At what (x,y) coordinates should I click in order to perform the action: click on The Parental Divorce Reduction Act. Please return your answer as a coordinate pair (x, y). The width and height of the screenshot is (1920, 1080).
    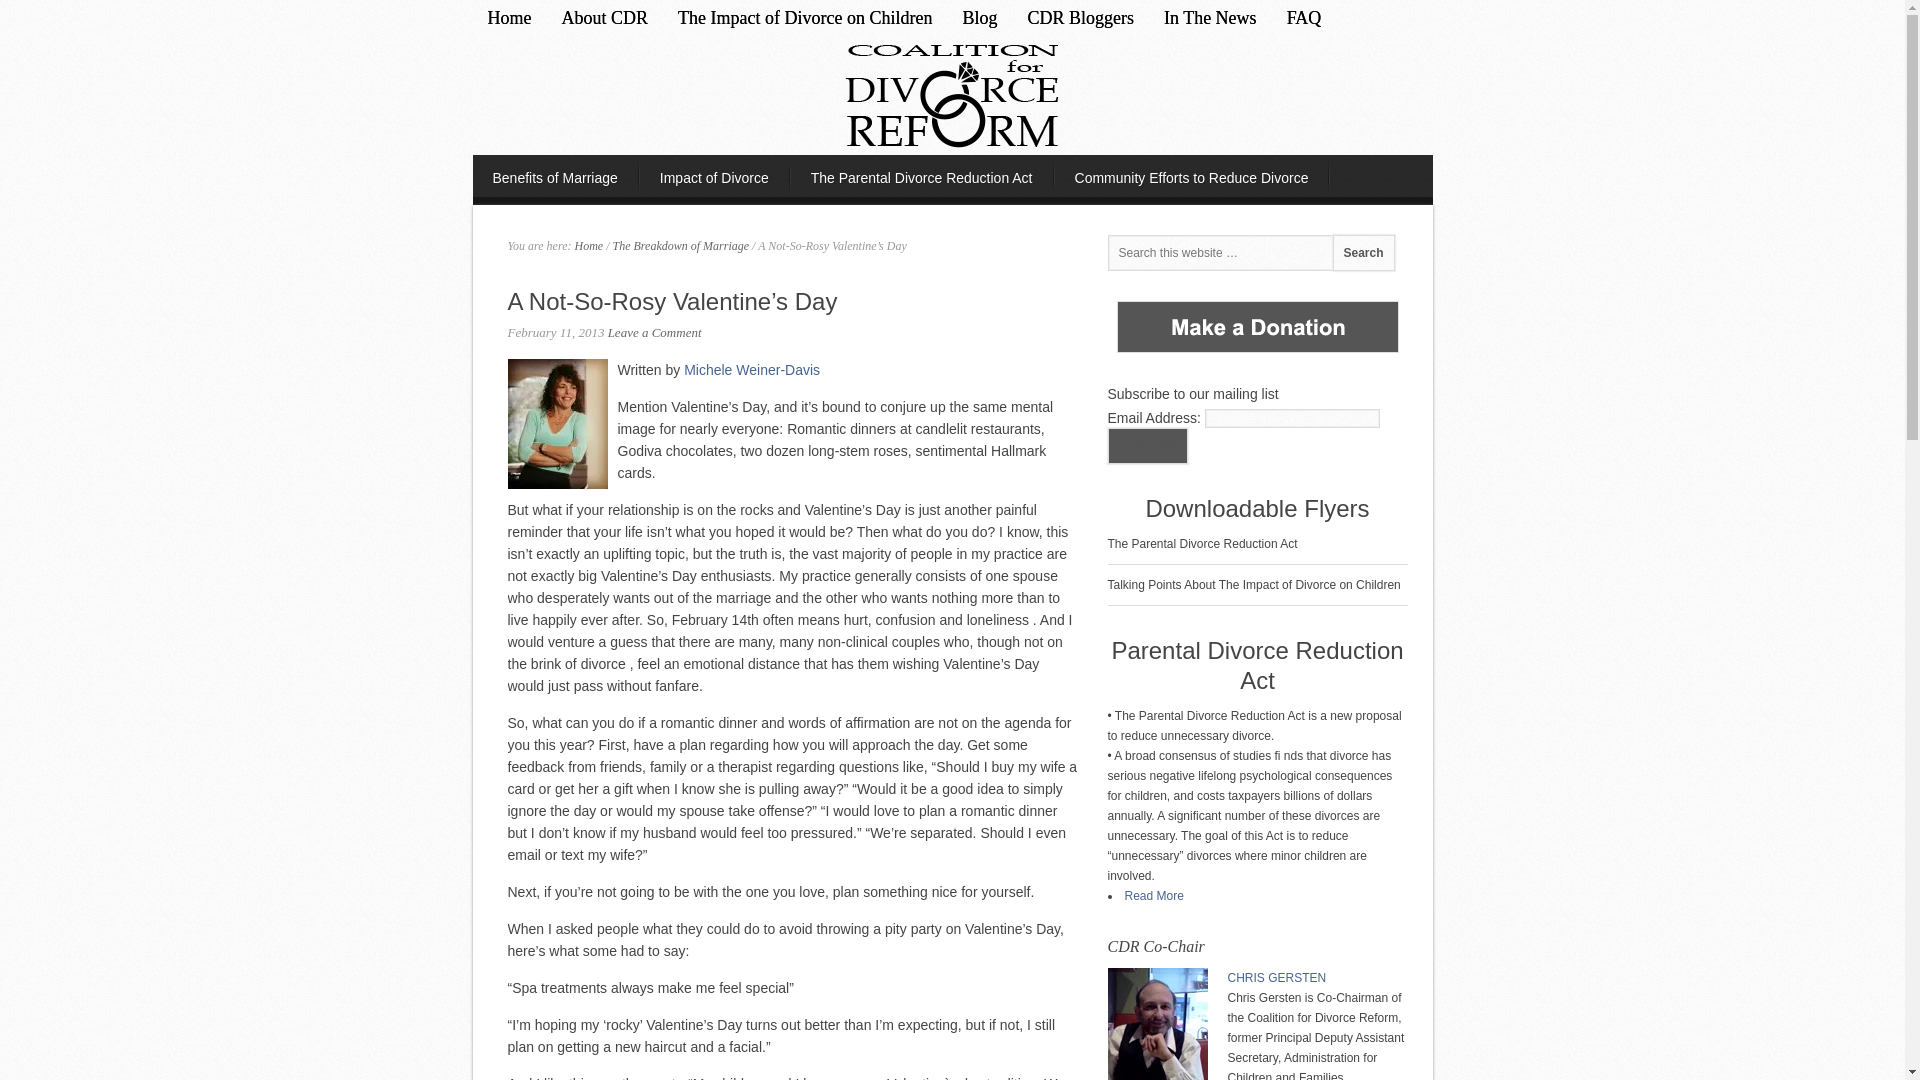
    Looking at the image, I should click on (922, 176).